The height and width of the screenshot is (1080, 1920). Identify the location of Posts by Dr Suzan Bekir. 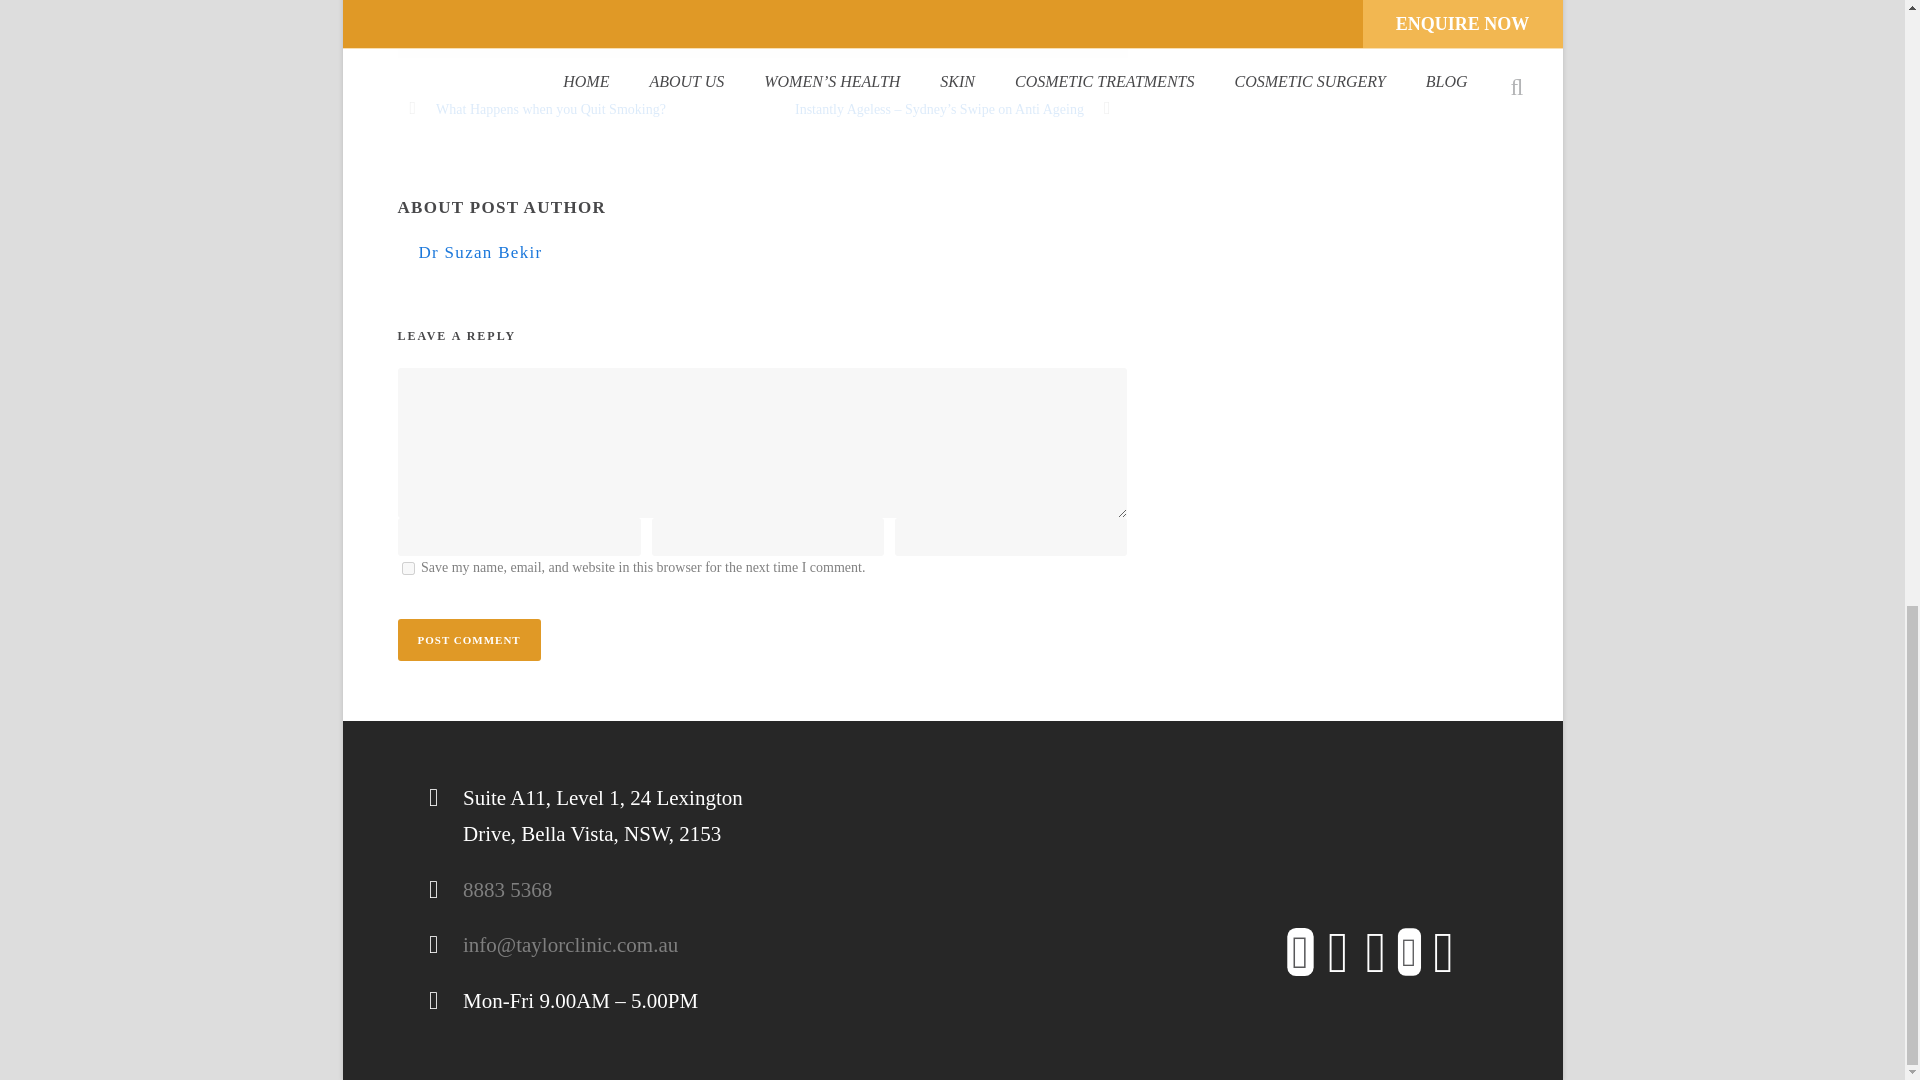
(480, 252).